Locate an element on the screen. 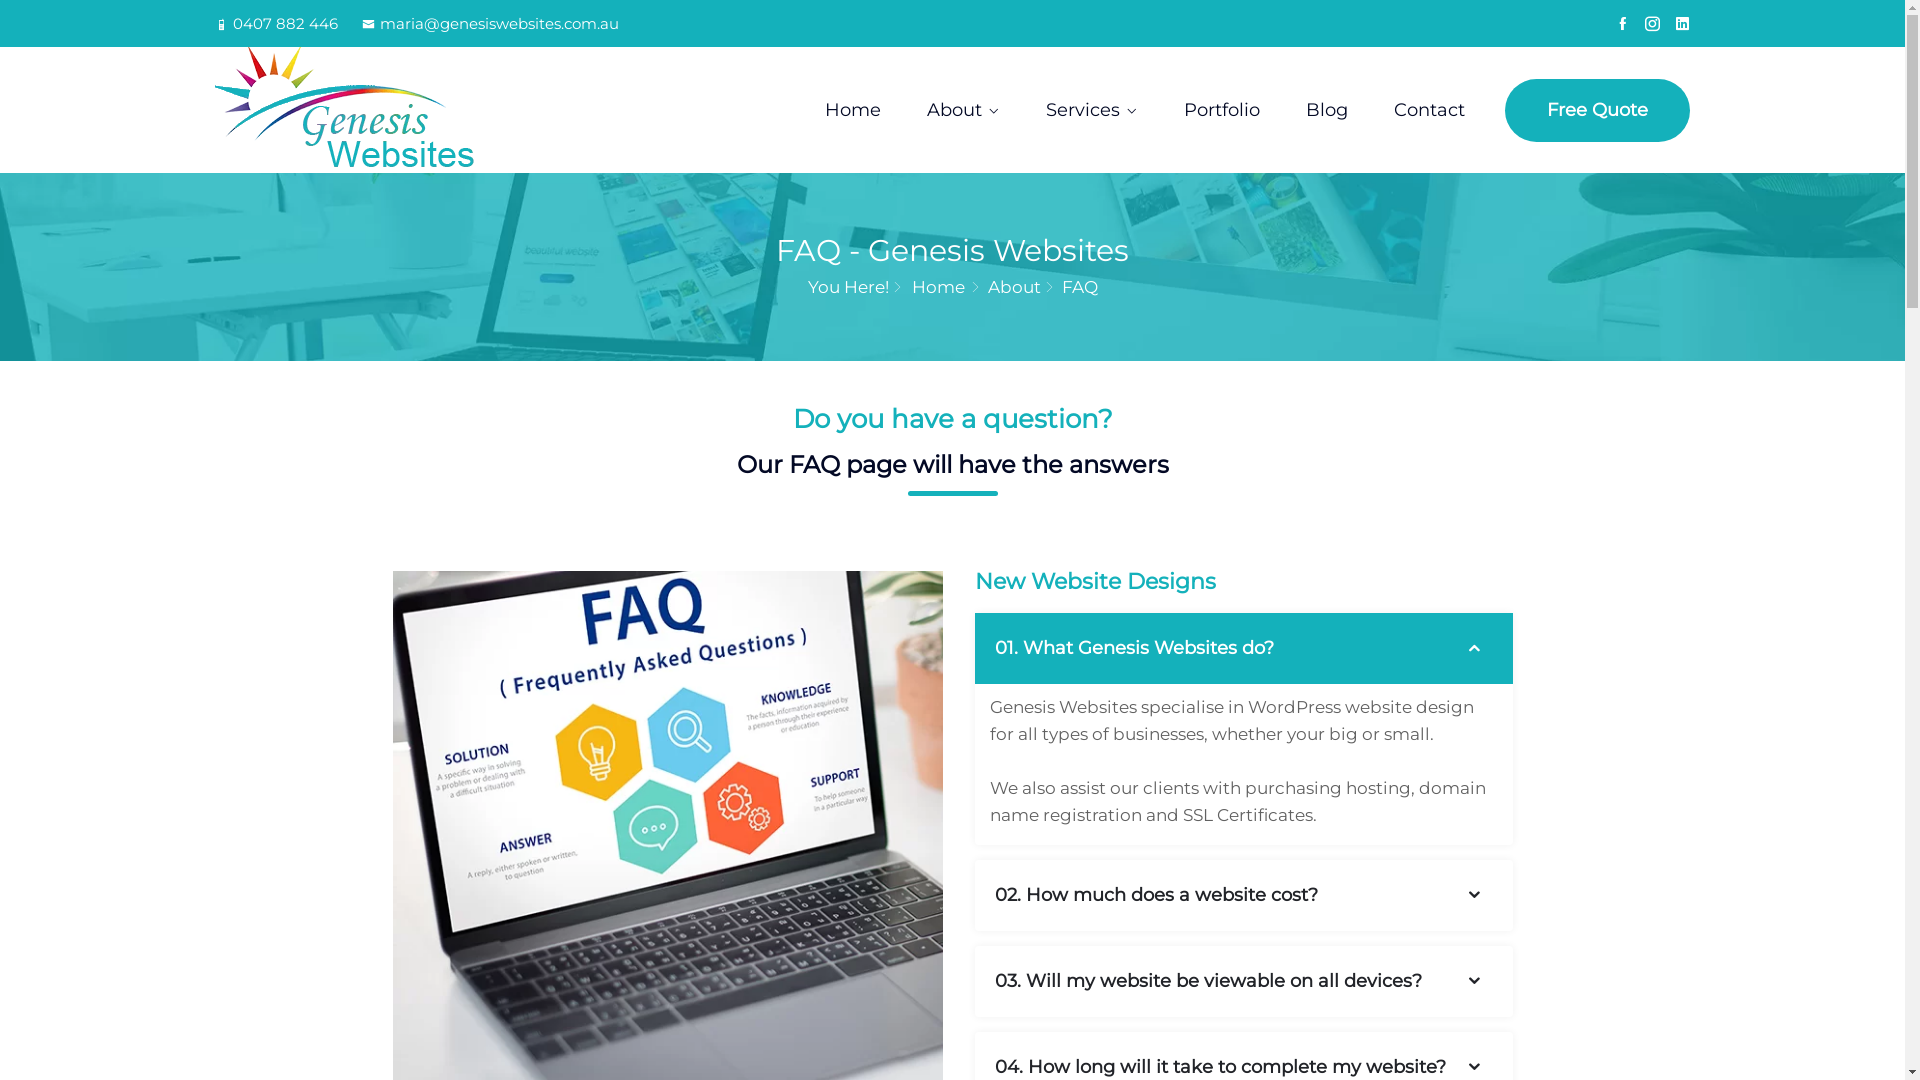 Image resolution: width=1920 pixels, height=1080 pixels. Facebook is located at coordinates (1622, 24).